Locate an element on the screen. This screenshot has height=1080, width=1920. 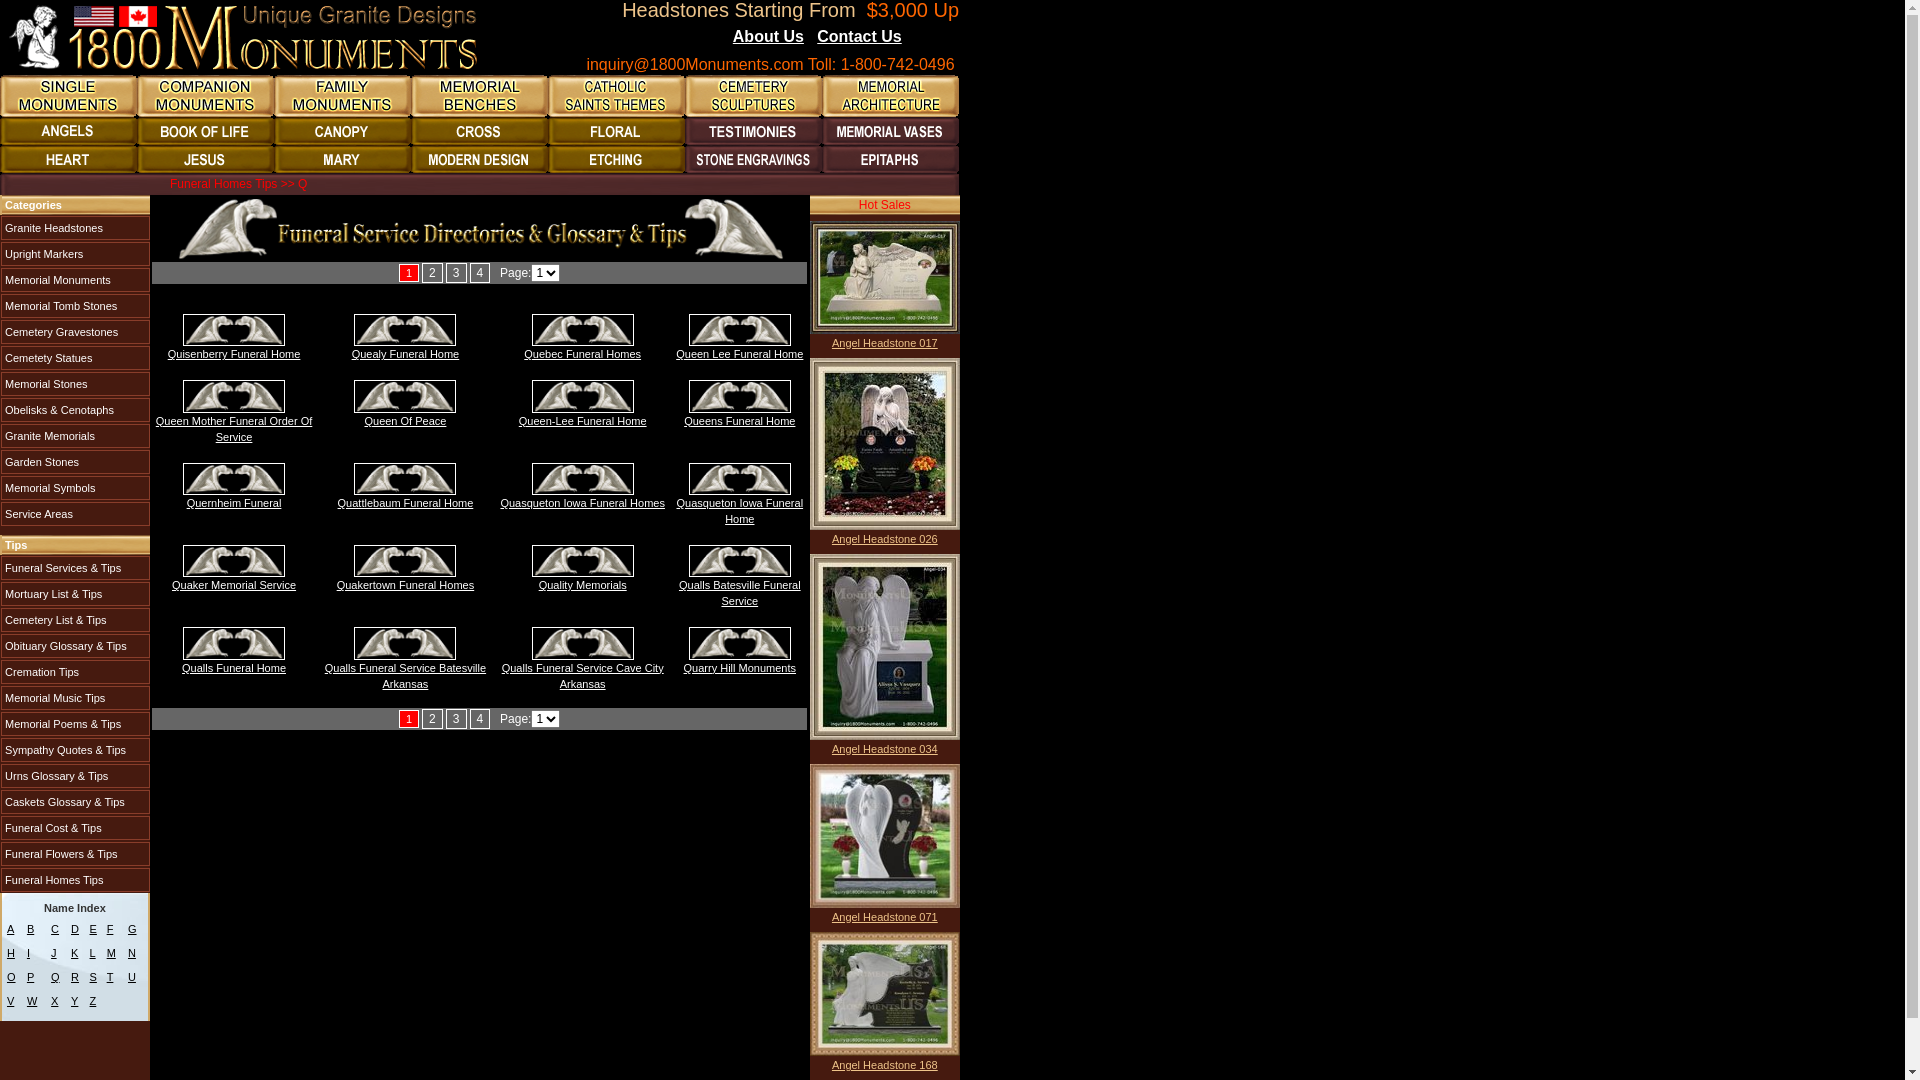
W is located at coordinates (32, 1001).